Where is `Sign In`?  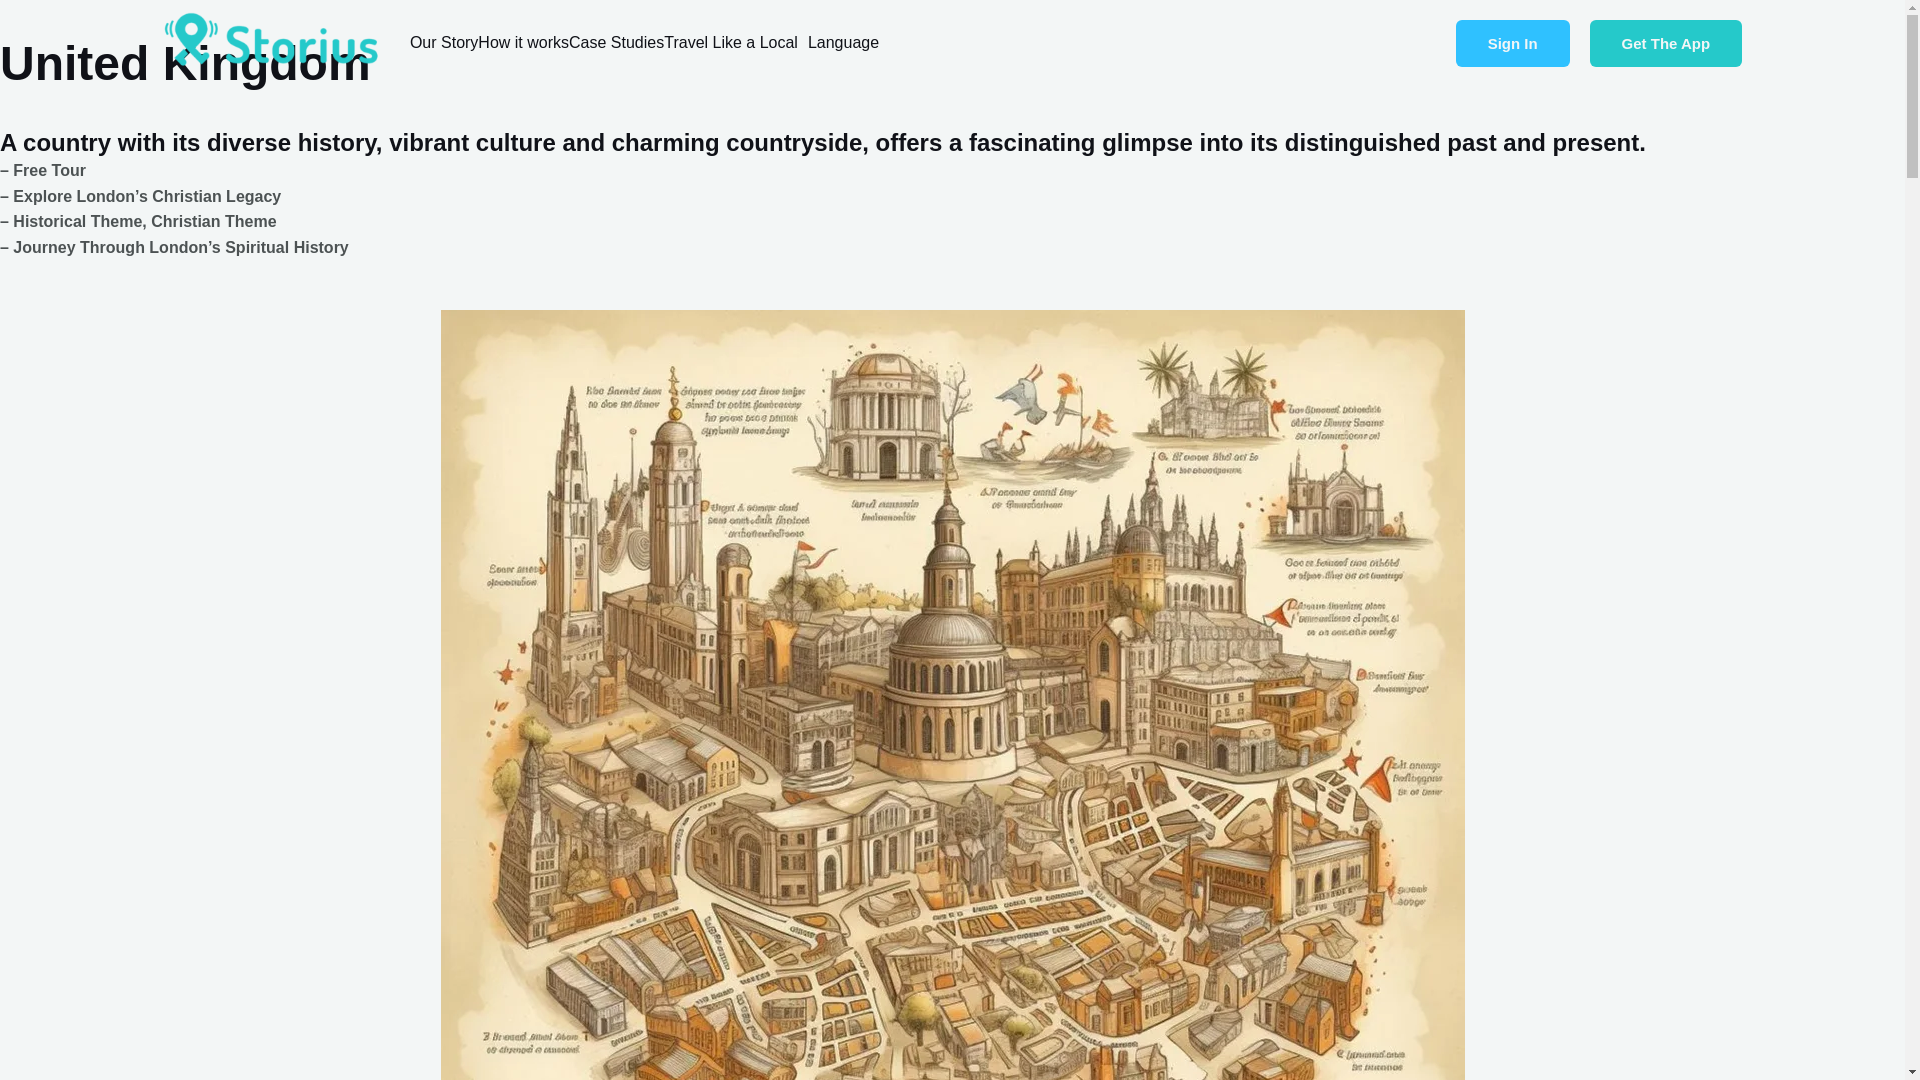 Sign In is located at coordinates (1512, 43).